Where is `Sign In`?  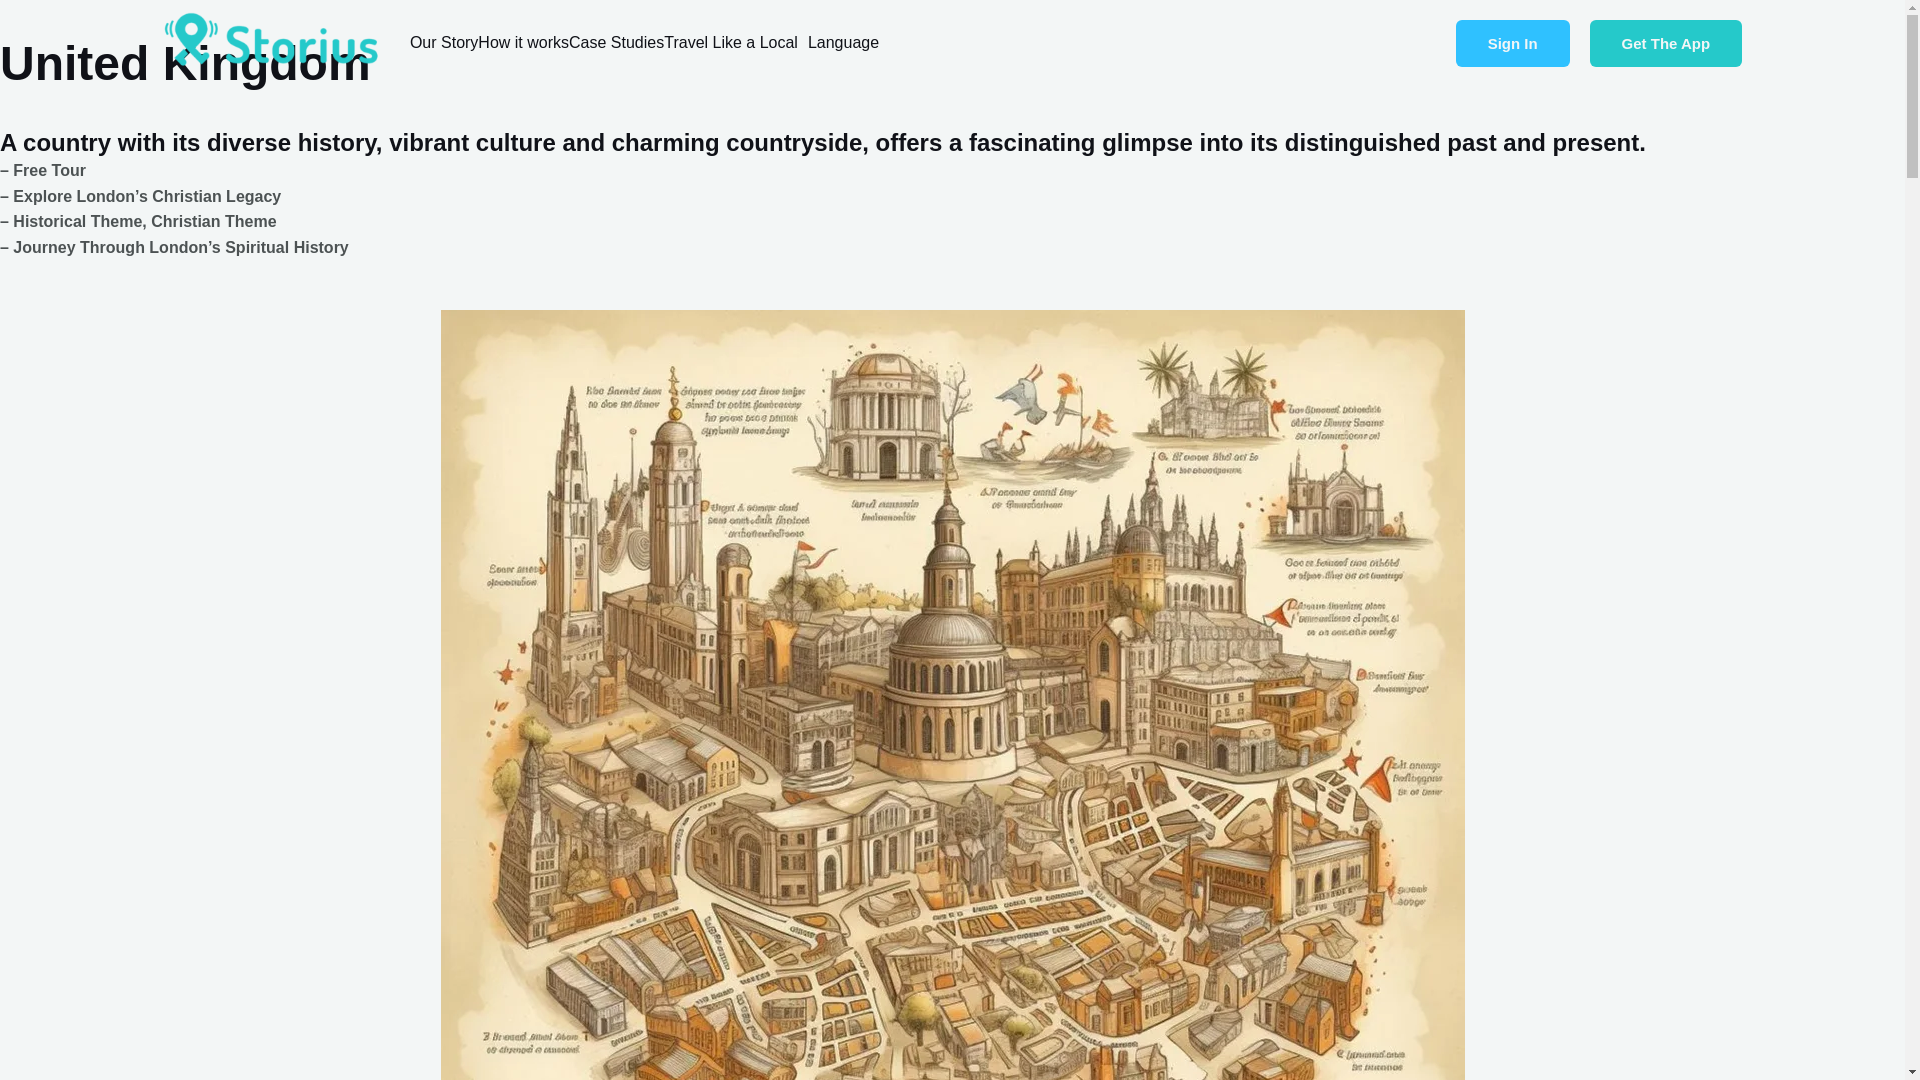 Sign In is located at coordinates (1512, 43).